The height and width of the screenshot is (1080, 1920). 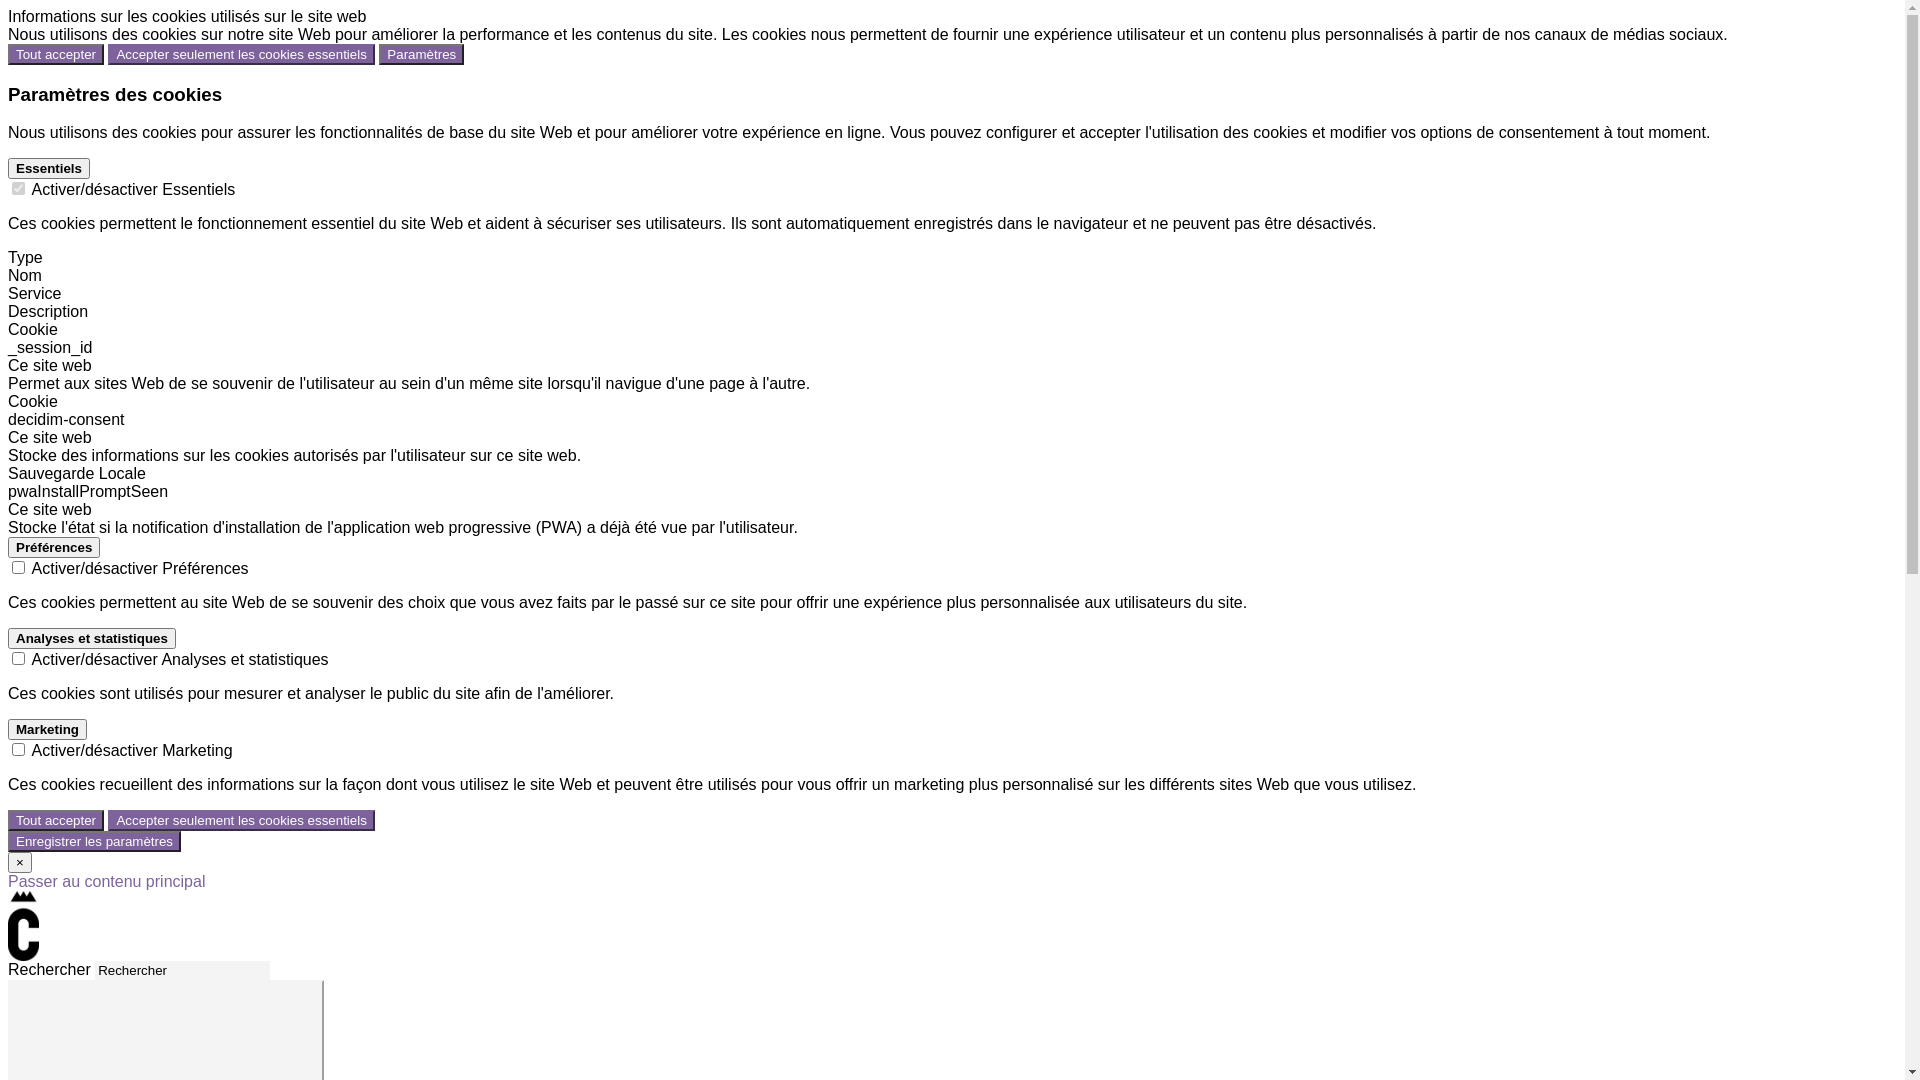 What do you see at coordinates (49, 168) in the screenshot?
I see `Essentiels` at bounding box center [49, 168].